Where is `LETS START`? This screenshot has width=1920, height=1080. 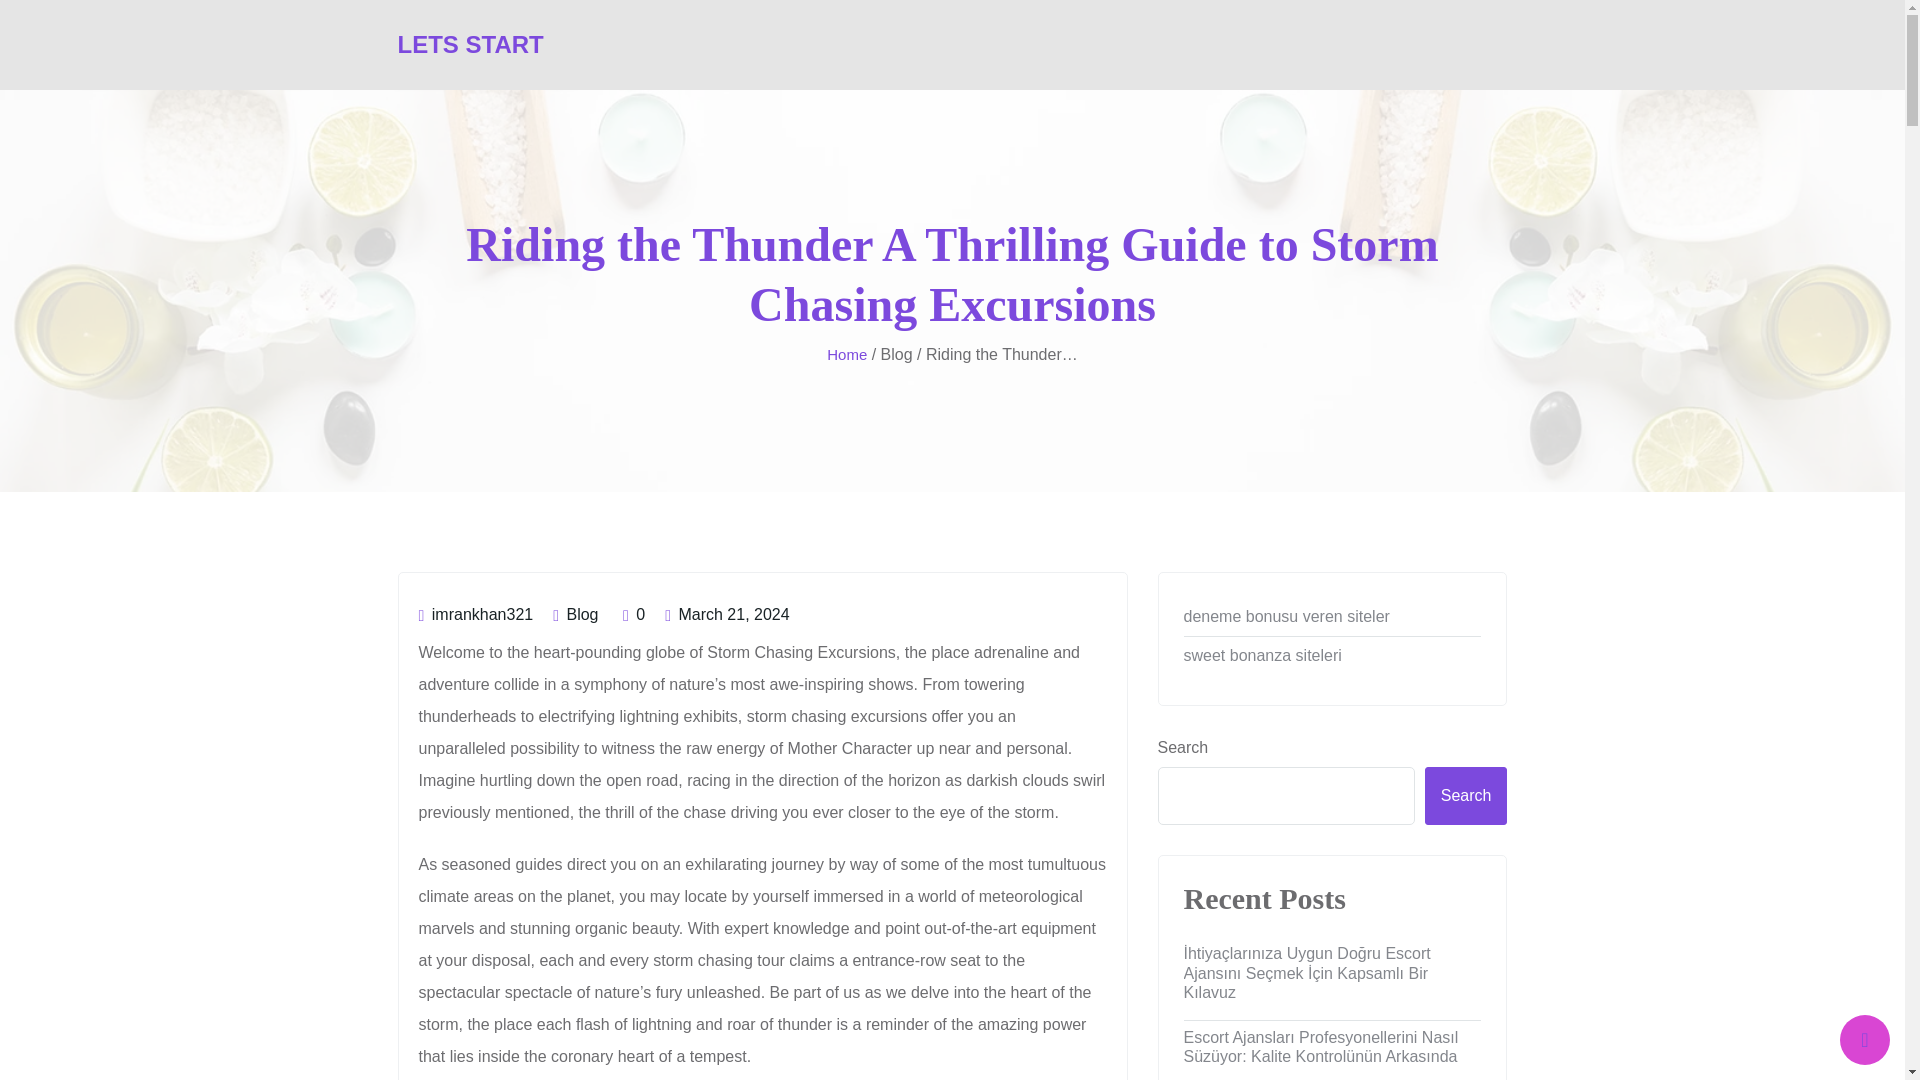 LETS START is located at coordinates (470, 44).